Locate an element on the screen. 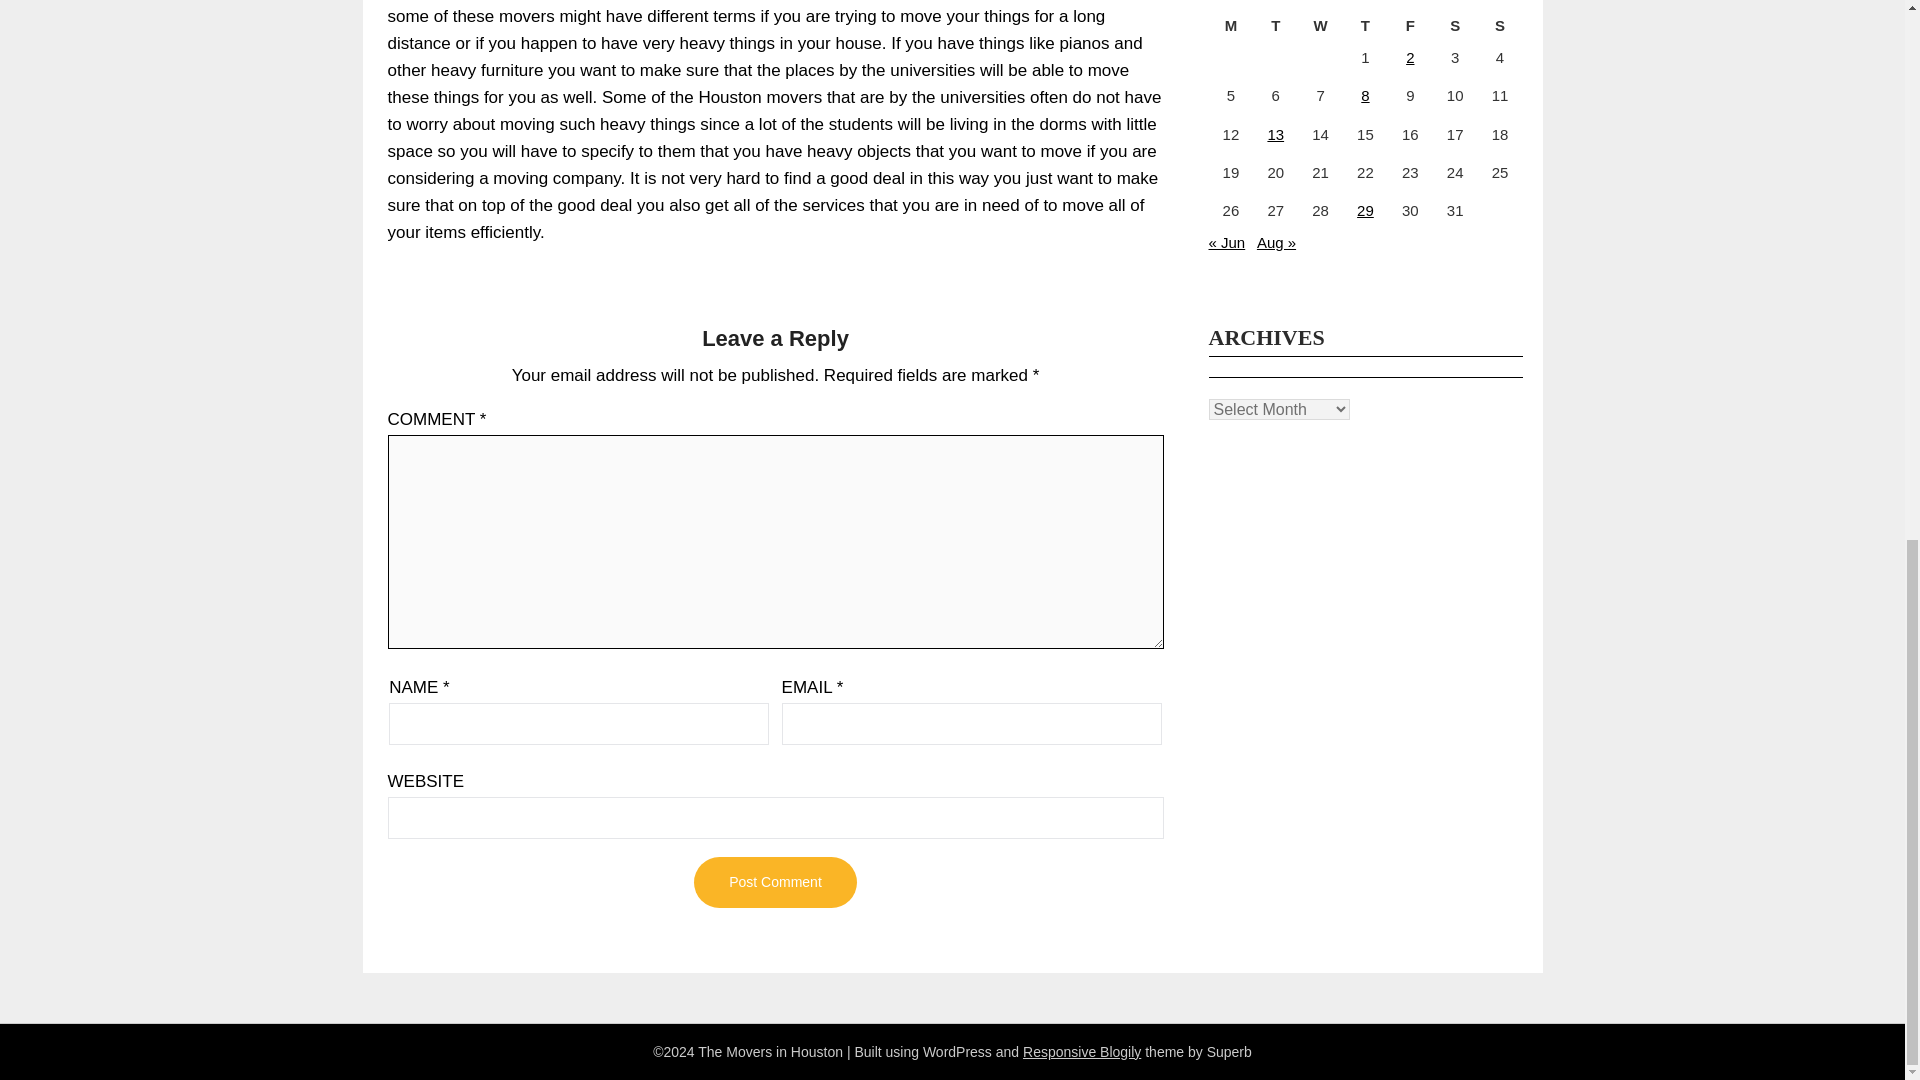 This screenshot has height=1080, width=1920. Post Comment is located at coordinates (774, 882).